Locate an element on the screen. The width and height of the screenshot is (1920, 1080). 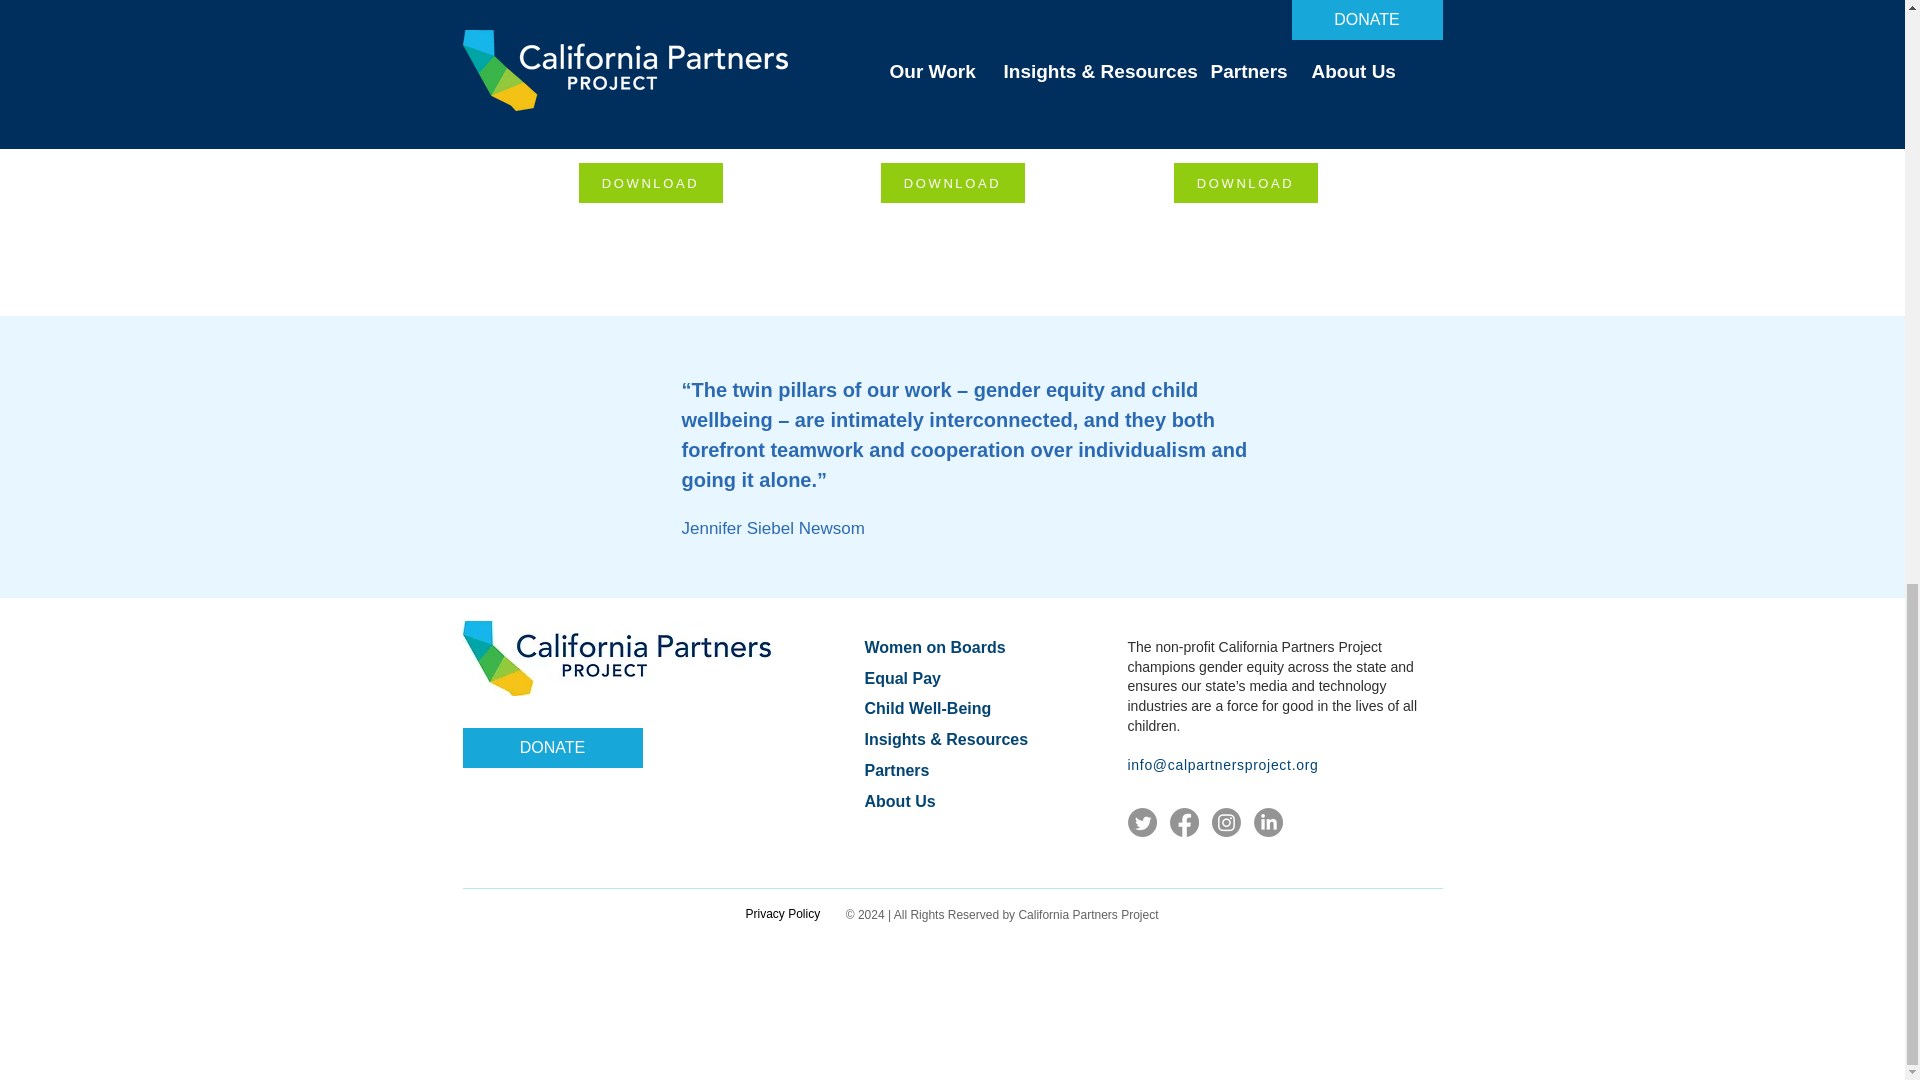
DONATE is located at coordinates (552, 747).